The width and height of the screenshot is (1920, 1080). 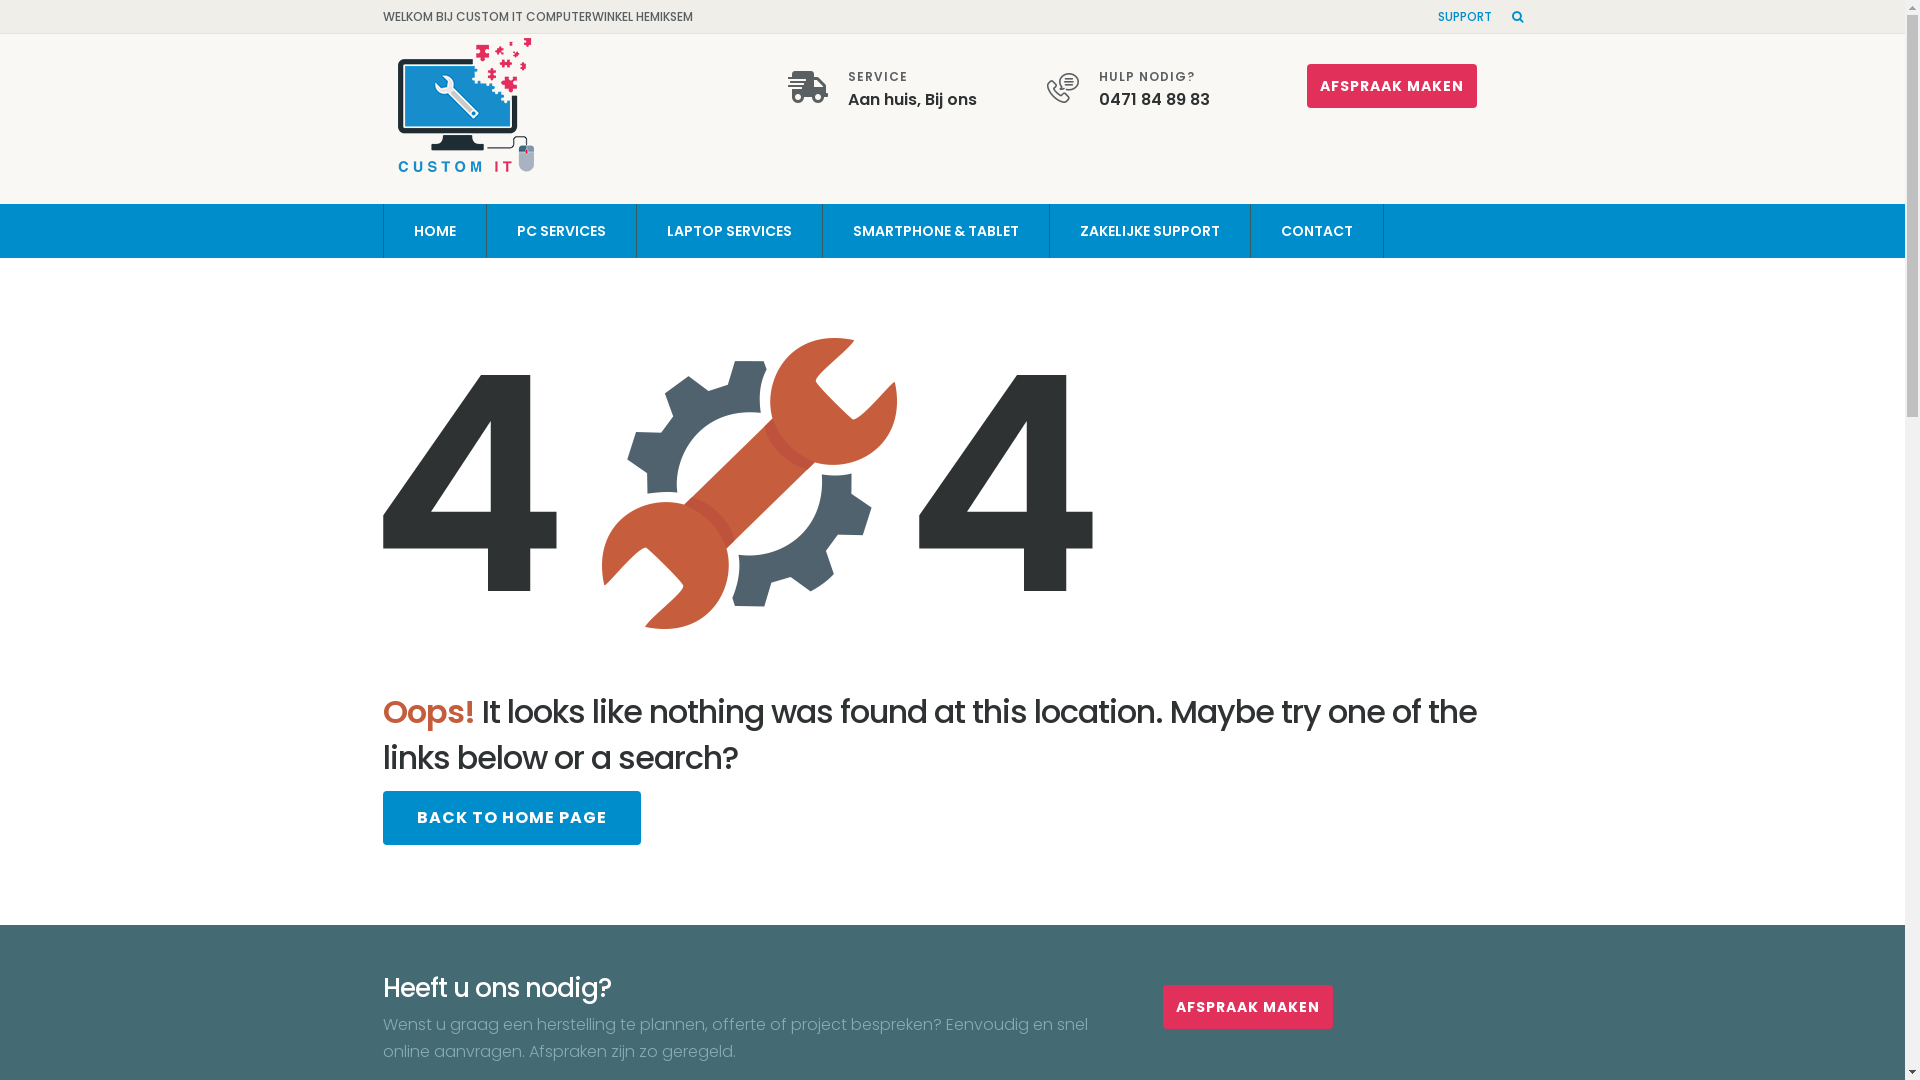 I want to click on SUPPORT, so click(x=1465, y=16).